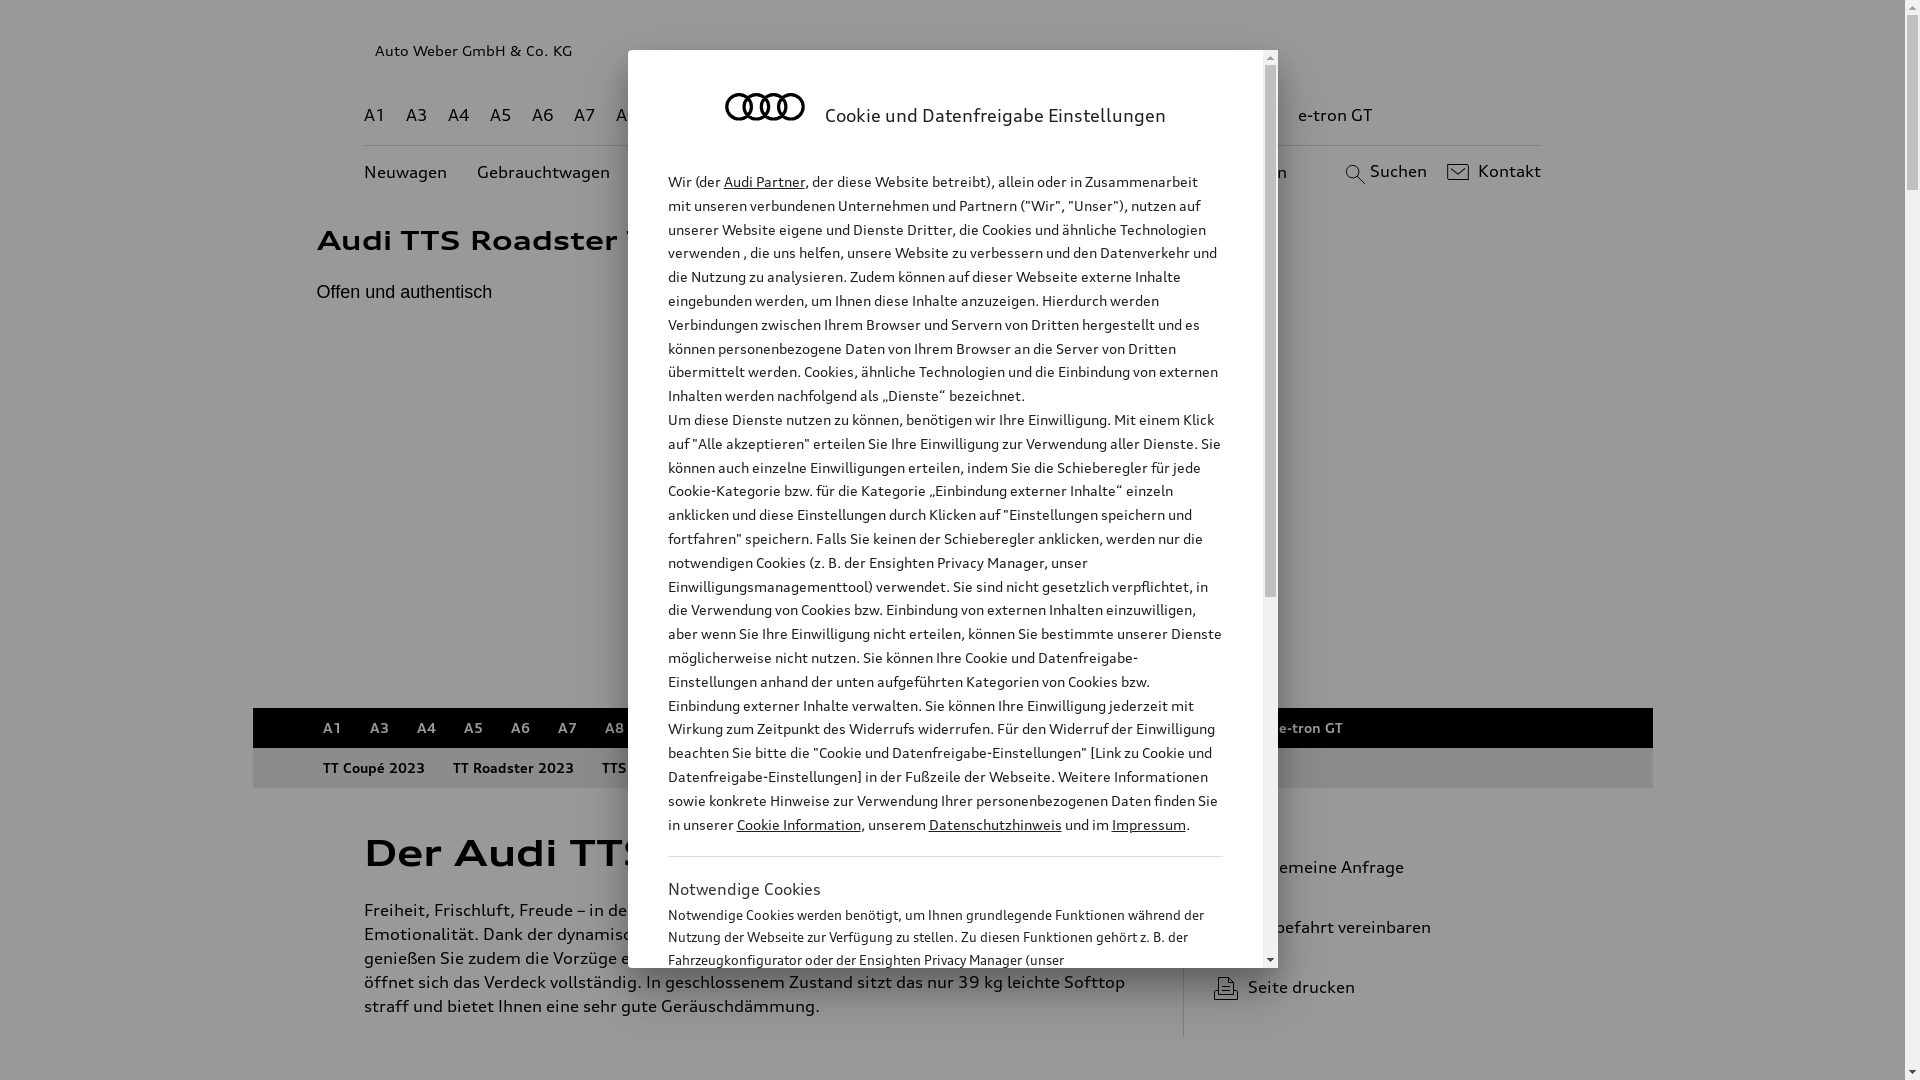 The width and height of the screenshot is (1920, 1080). Describe the element at coordinates (585, 116) in the screenshot. I see `A7` at that location.